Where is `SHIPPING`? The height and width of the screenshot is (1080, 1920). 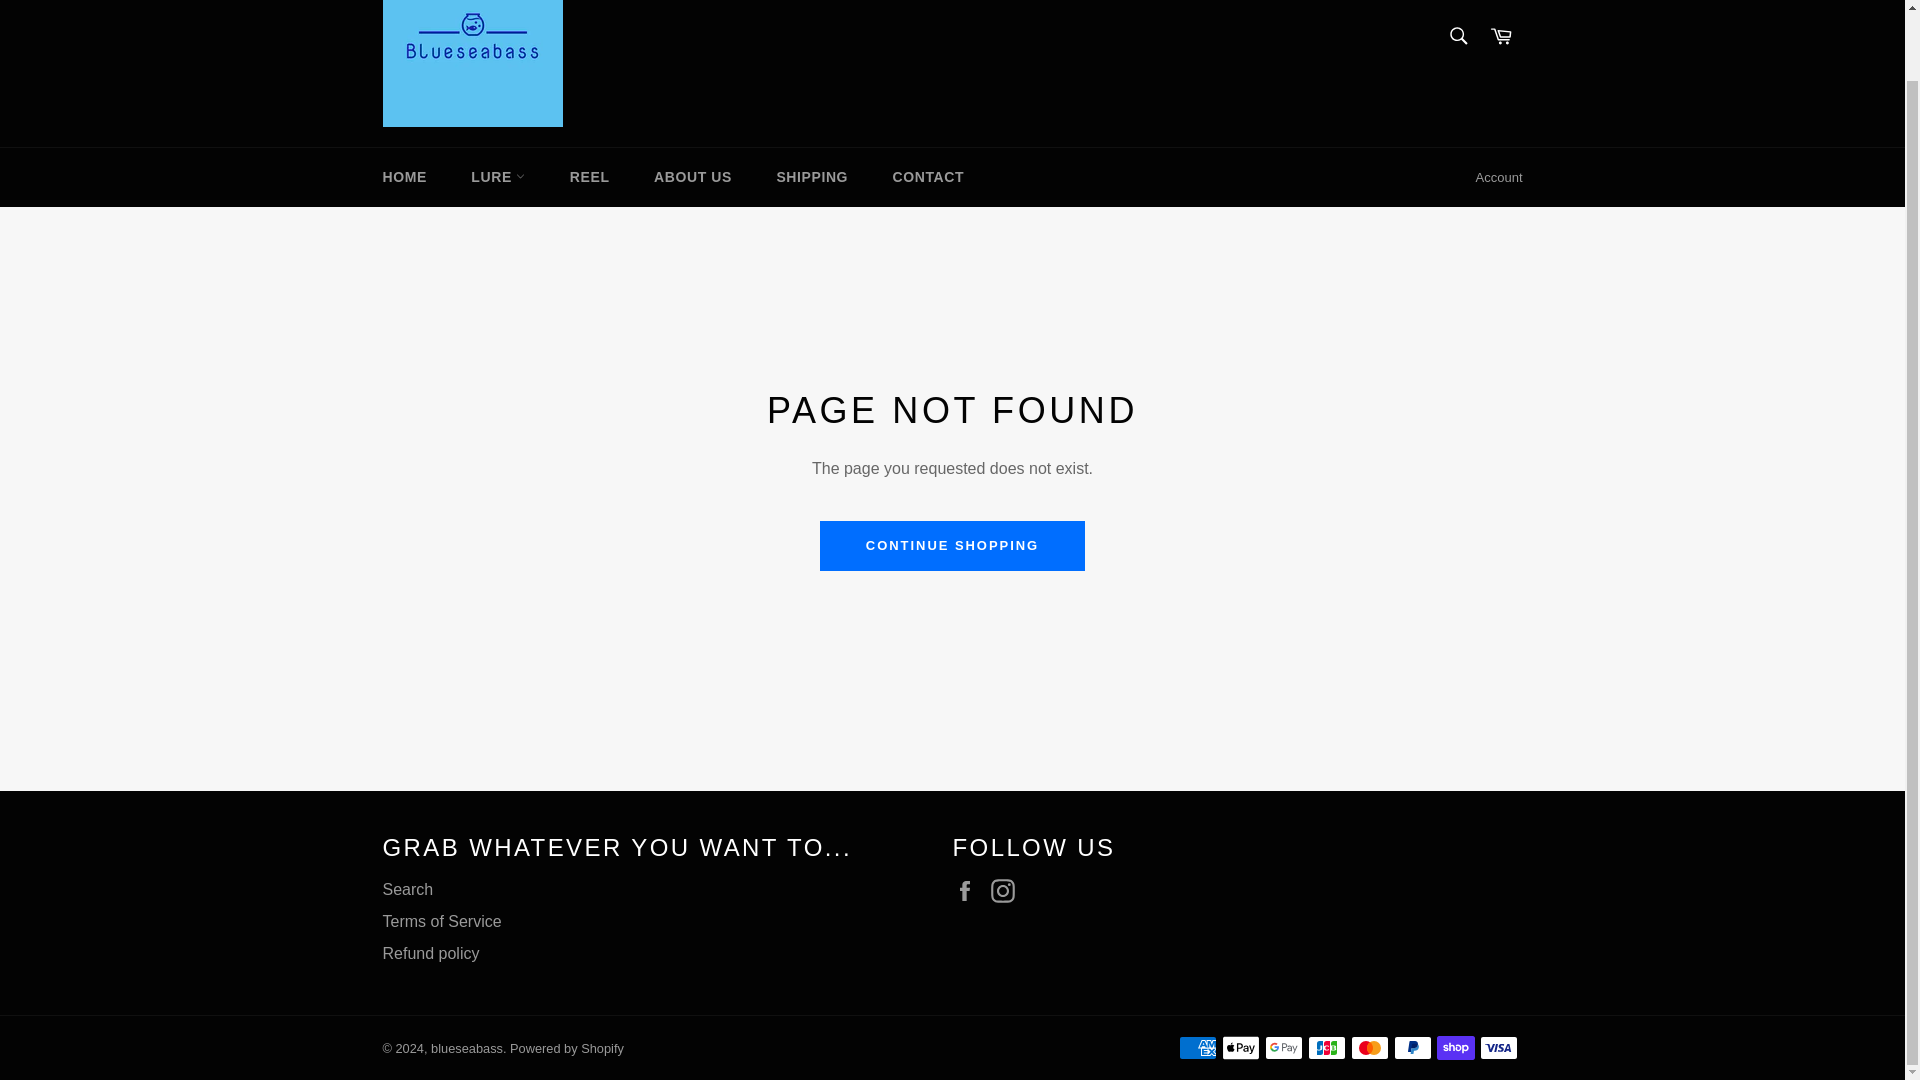 SHIPPING is located at coordinates (812, 177).